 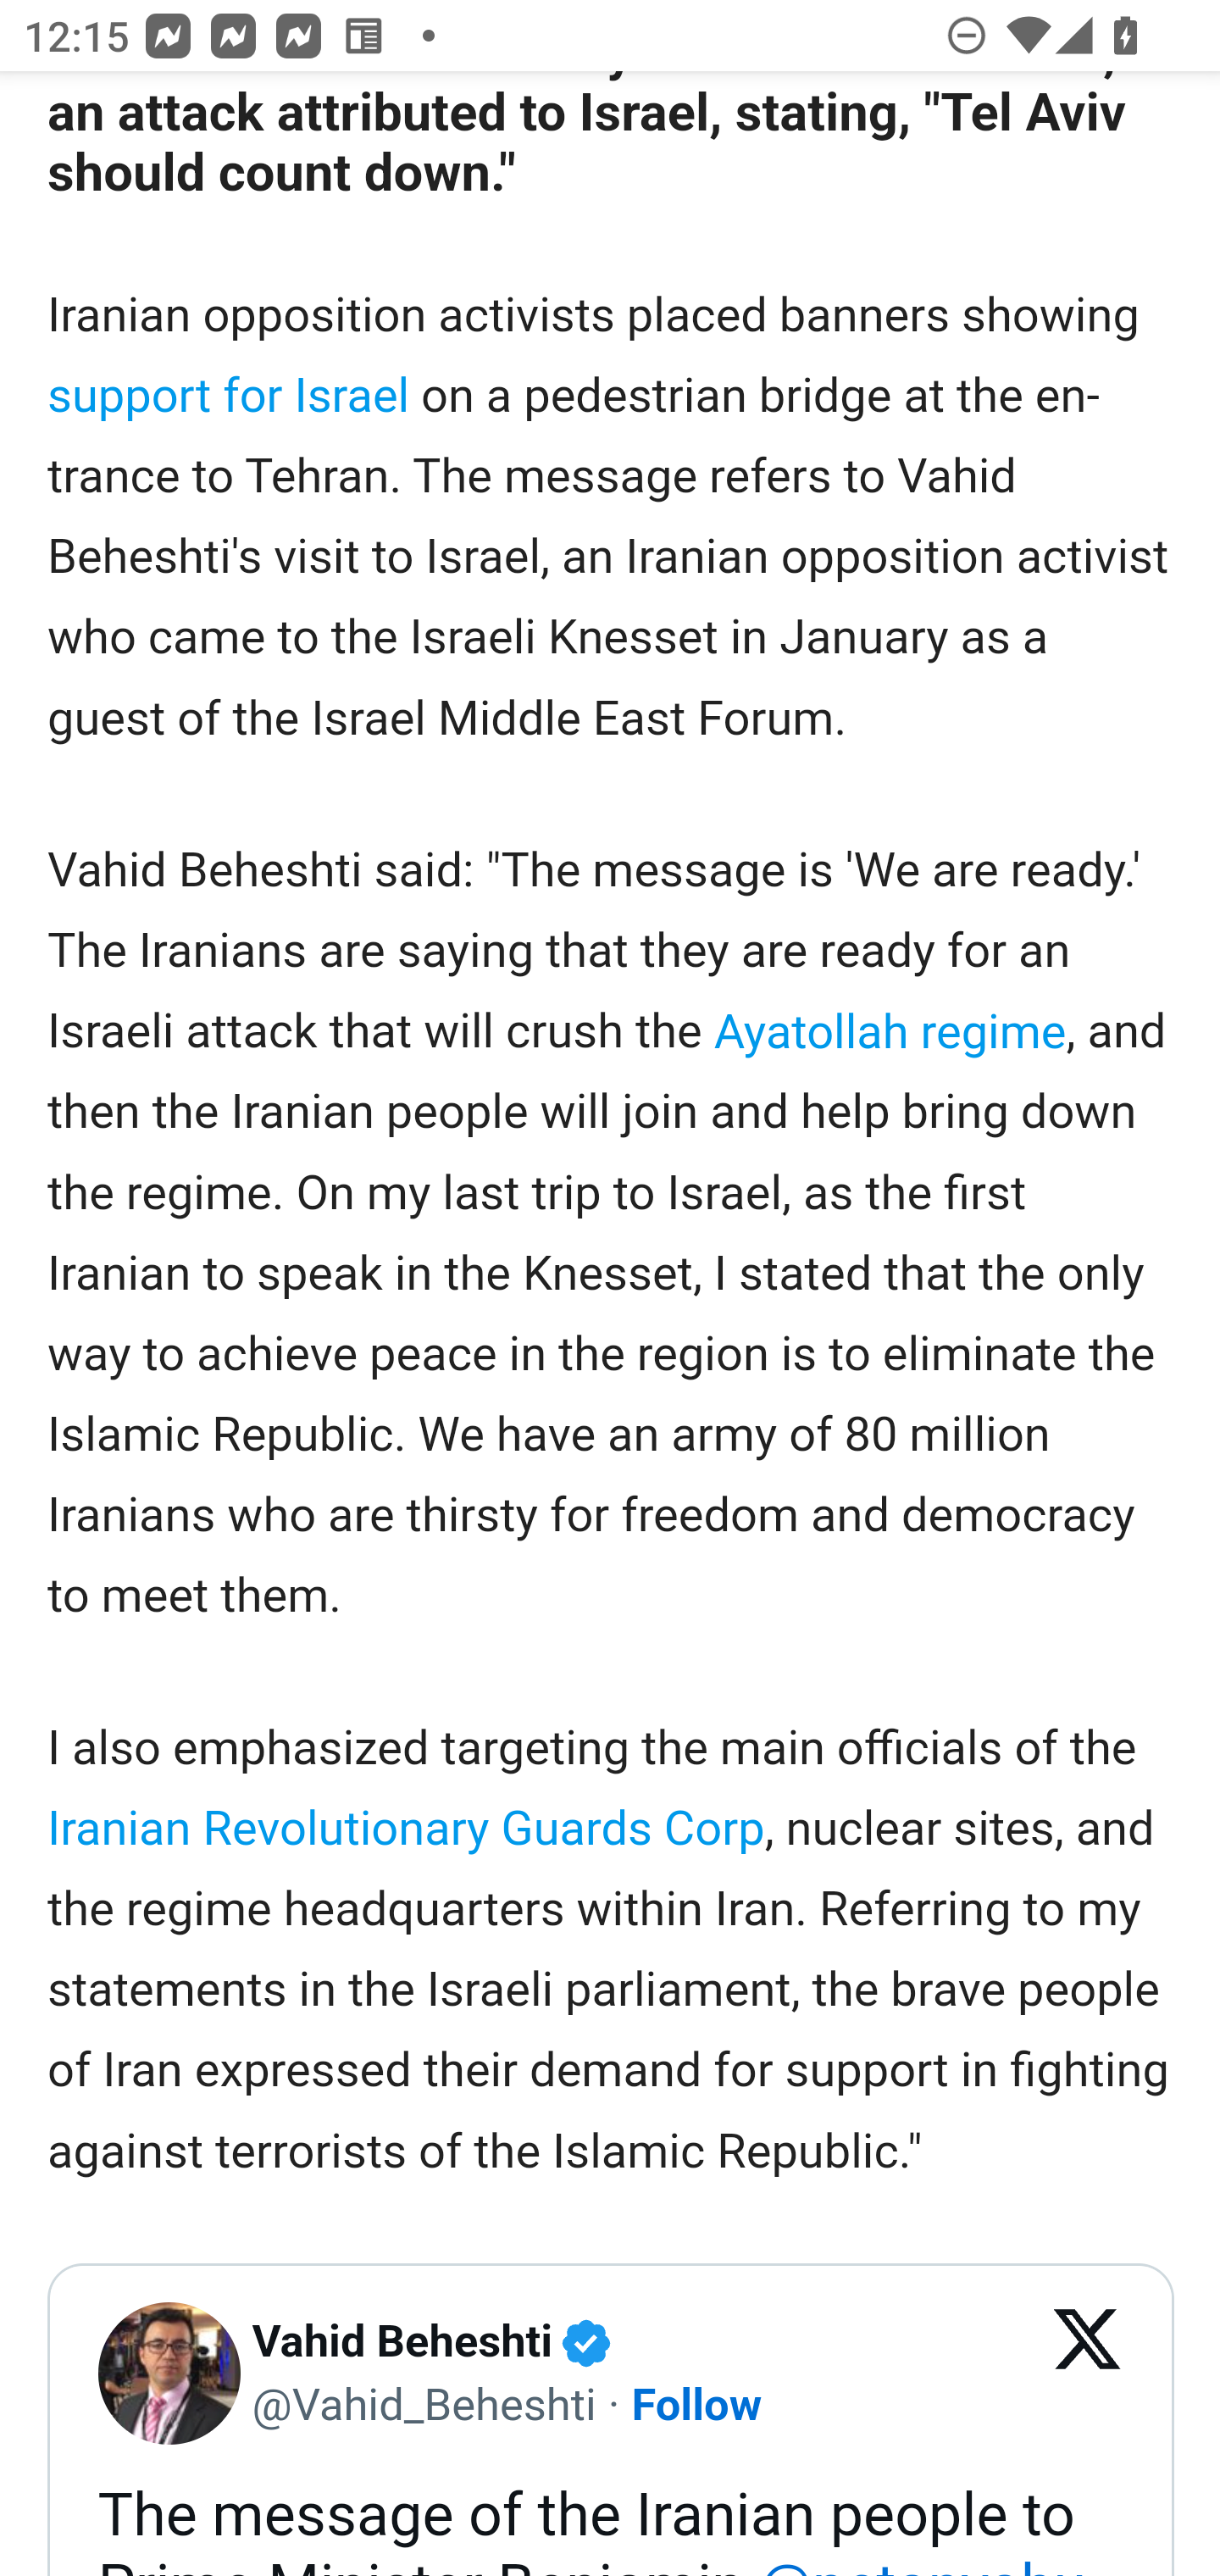 What do you see at coordinates (230, 395) in the screenshot?
I see `support for Israel` at bounding box center [230, 395].